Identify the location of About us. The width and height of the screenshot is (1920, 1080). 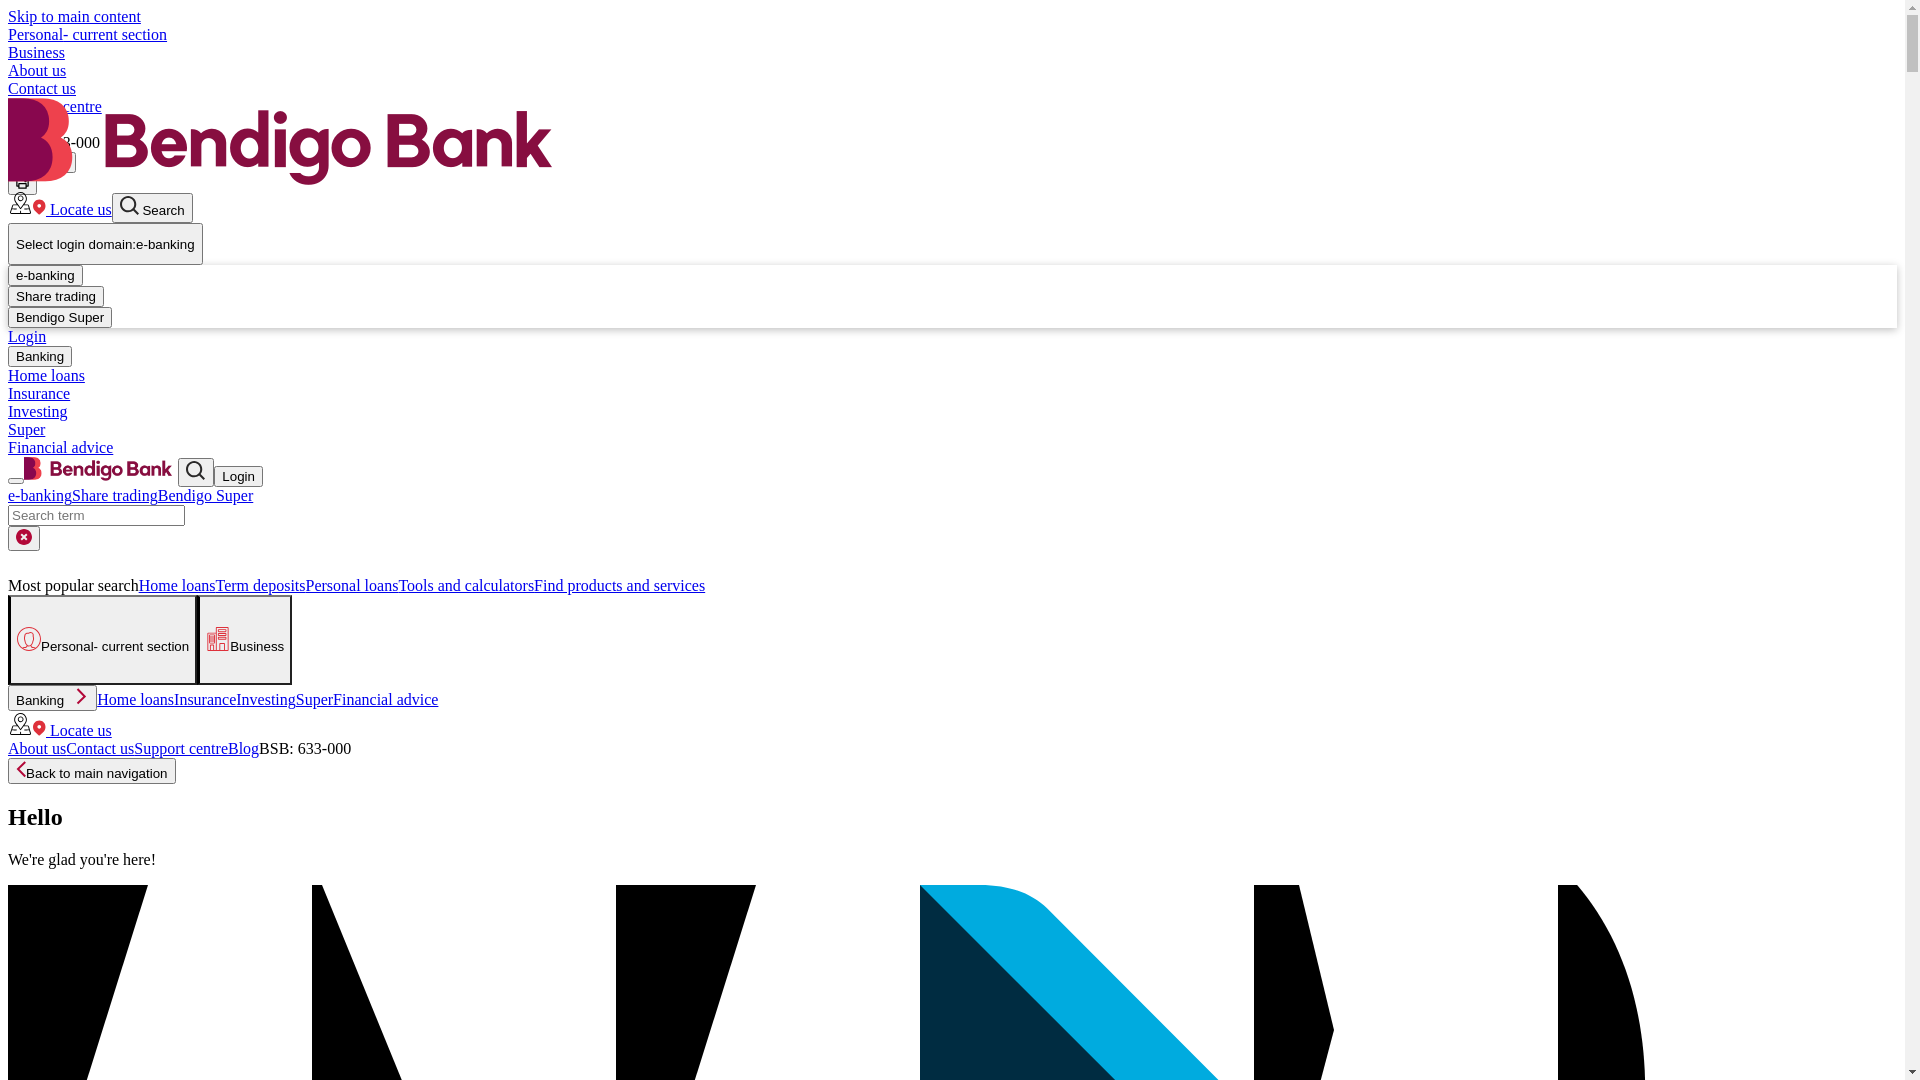
(37, 70).